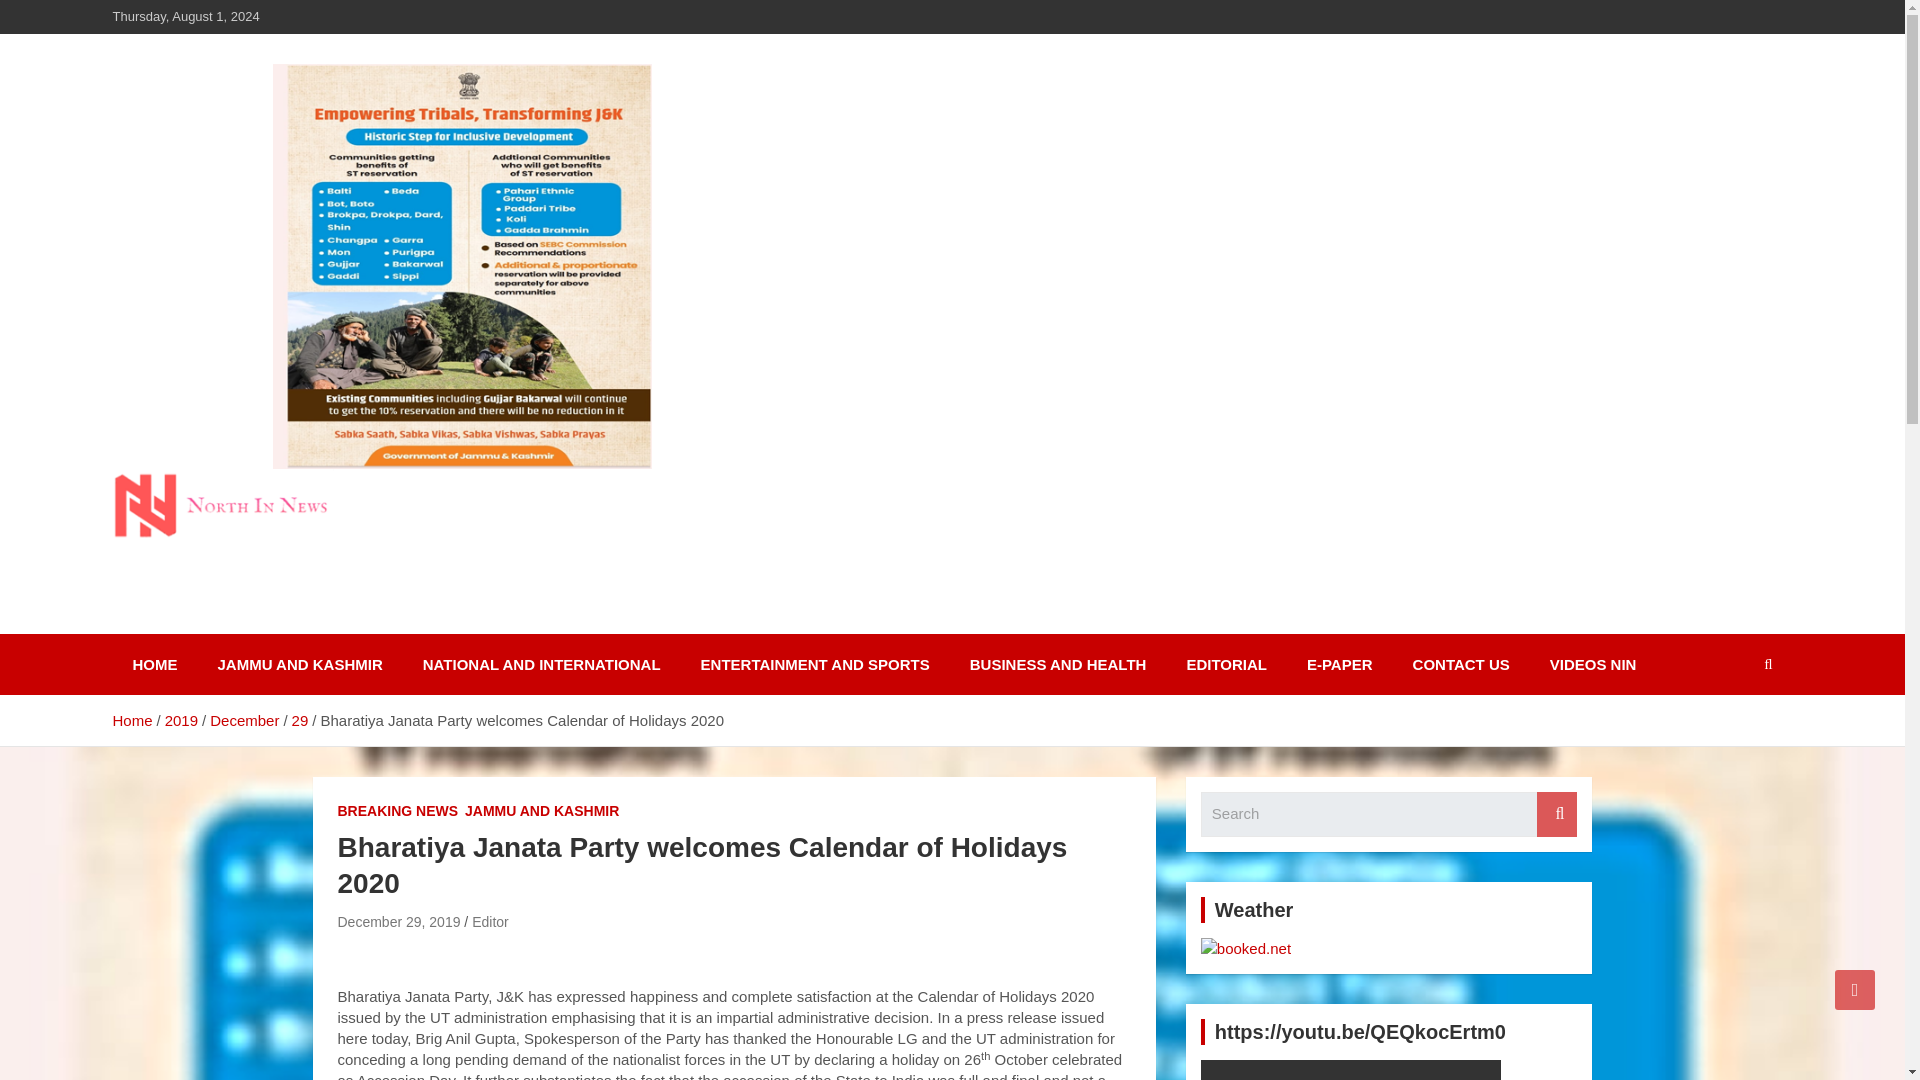  Describe the element at coordinates (1855, 989) in the screenshot. I see `Go to Top` at that location.